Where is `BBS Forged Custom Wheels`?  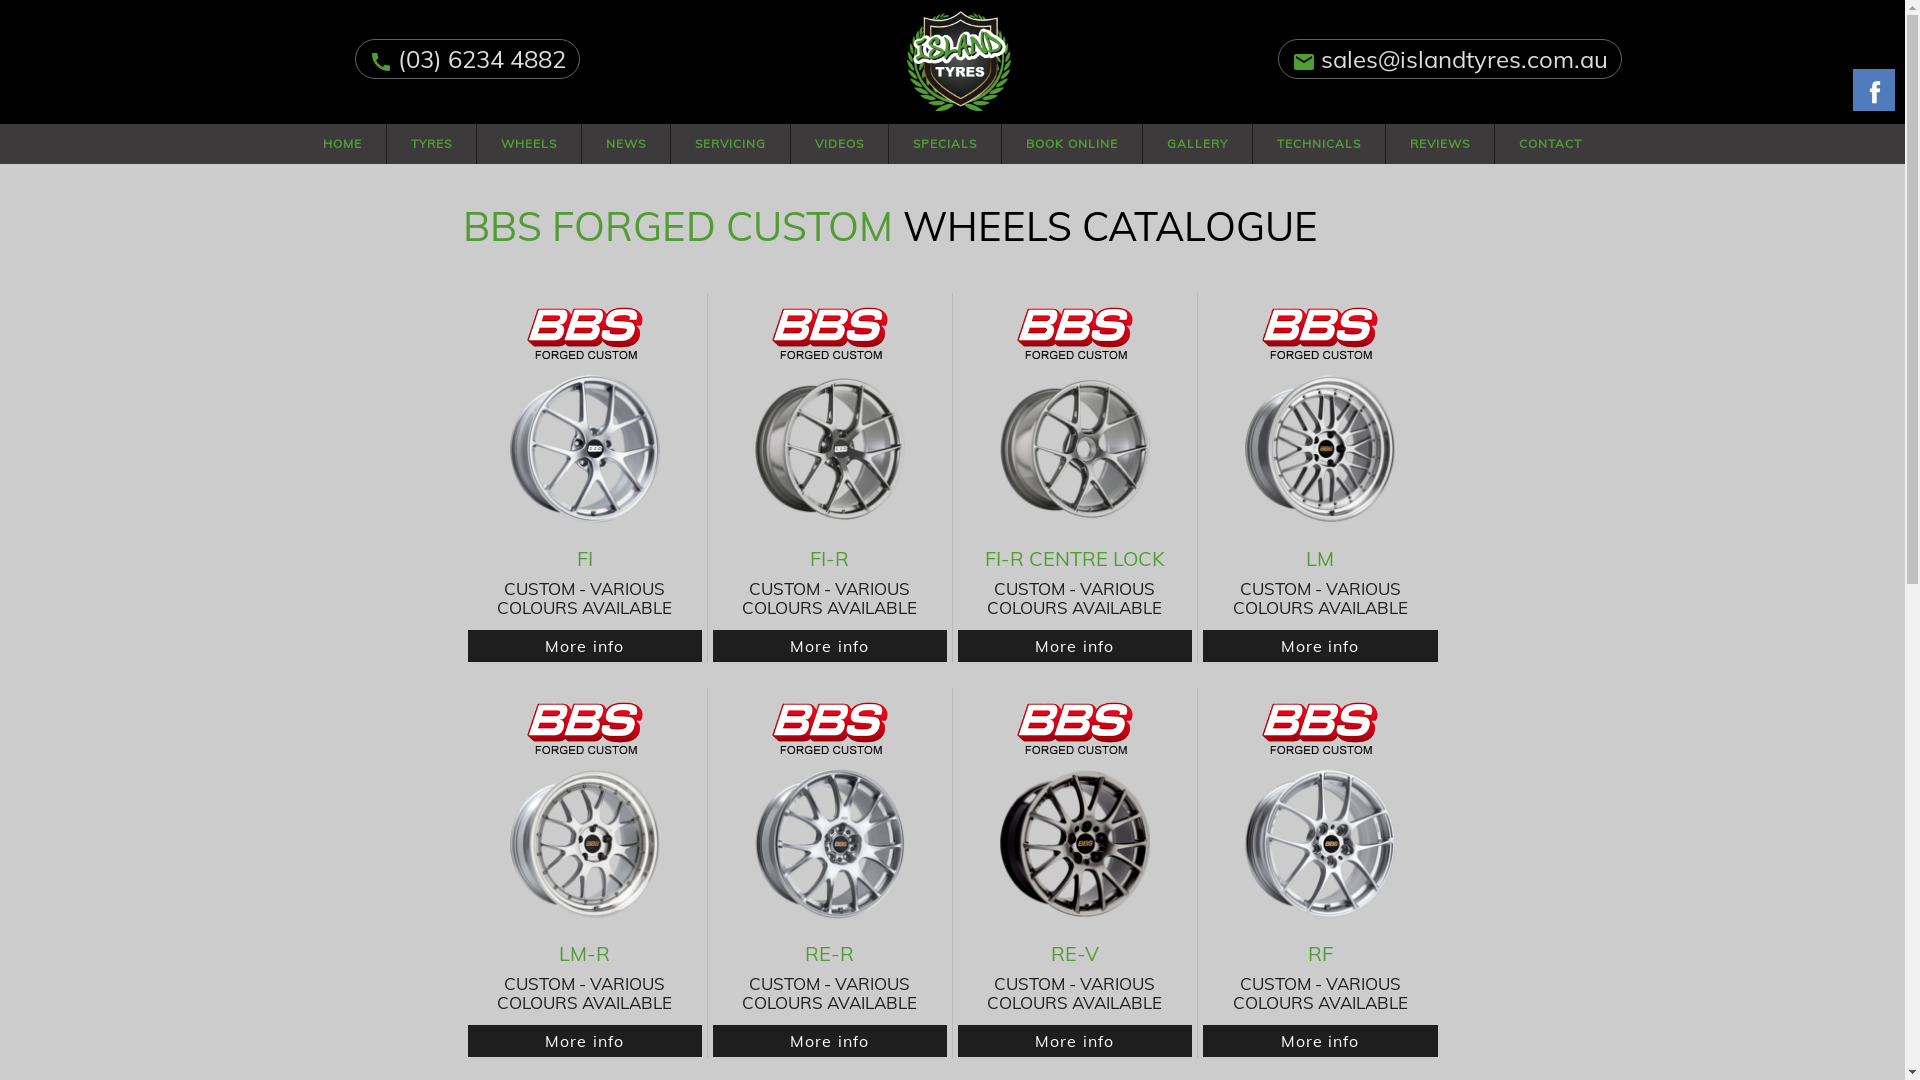
BBS Forged Custom Wheels is located at coordinates (584, 728).